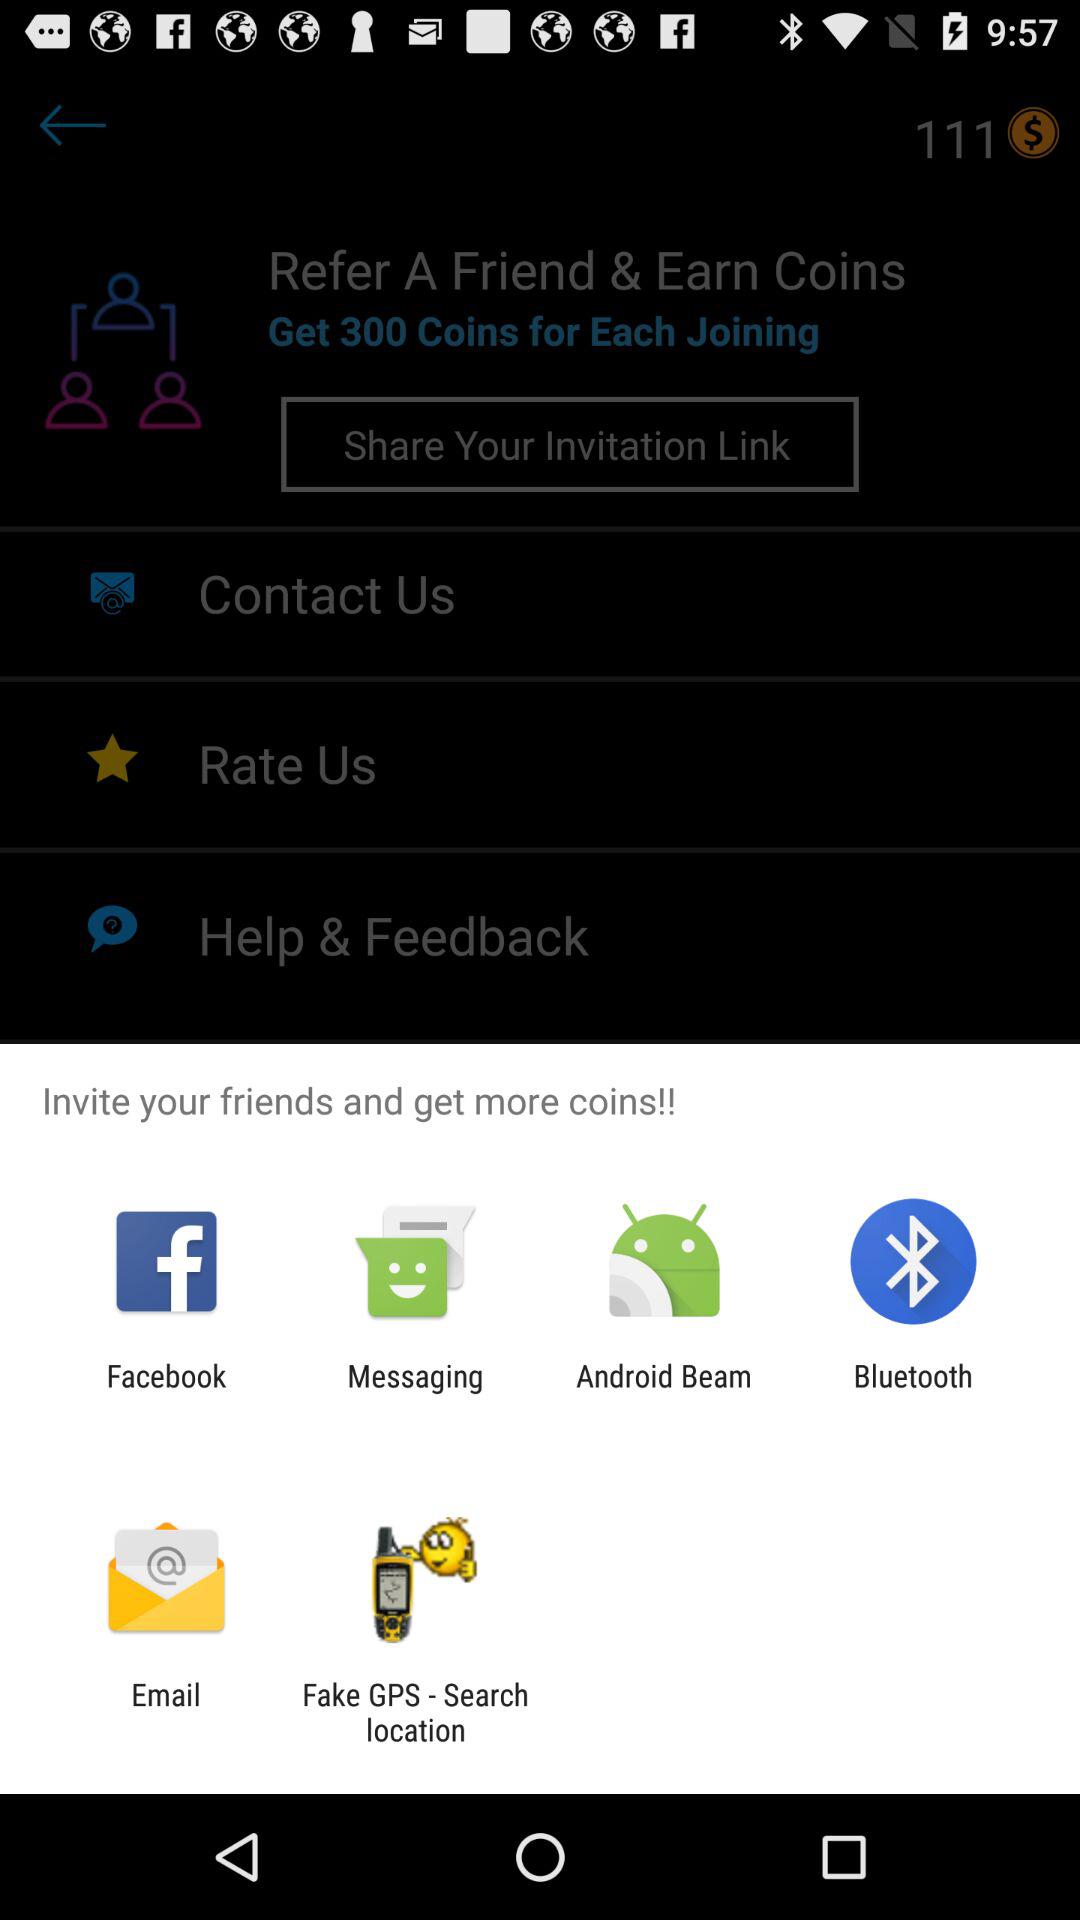 This screenshot has height=1920, width=1080. Describe the element at coordinates (166, 1712) in the screenshot. I see `jump to email app` at that location.